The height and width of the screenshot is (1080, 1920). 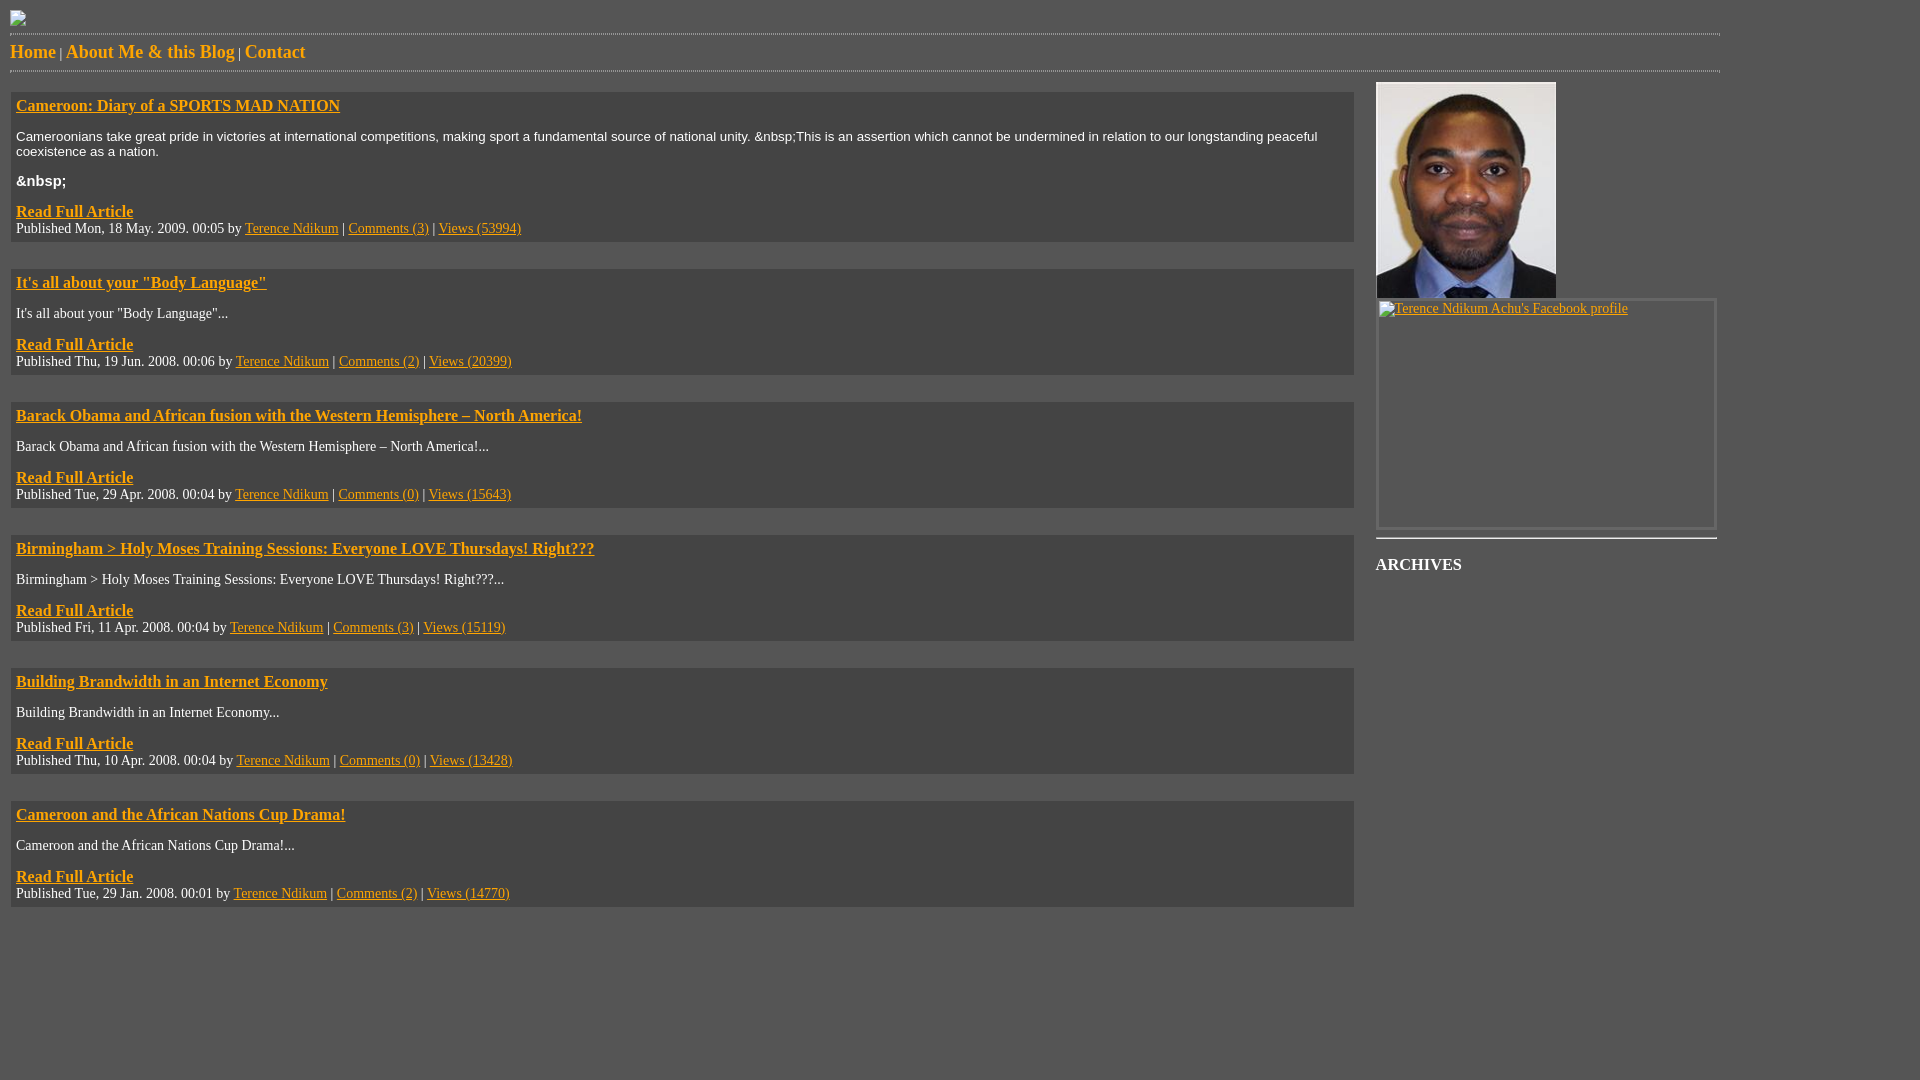 I want to click on Terence Ndikum Achu's Facebook profile, so click(x=1504, y=308).